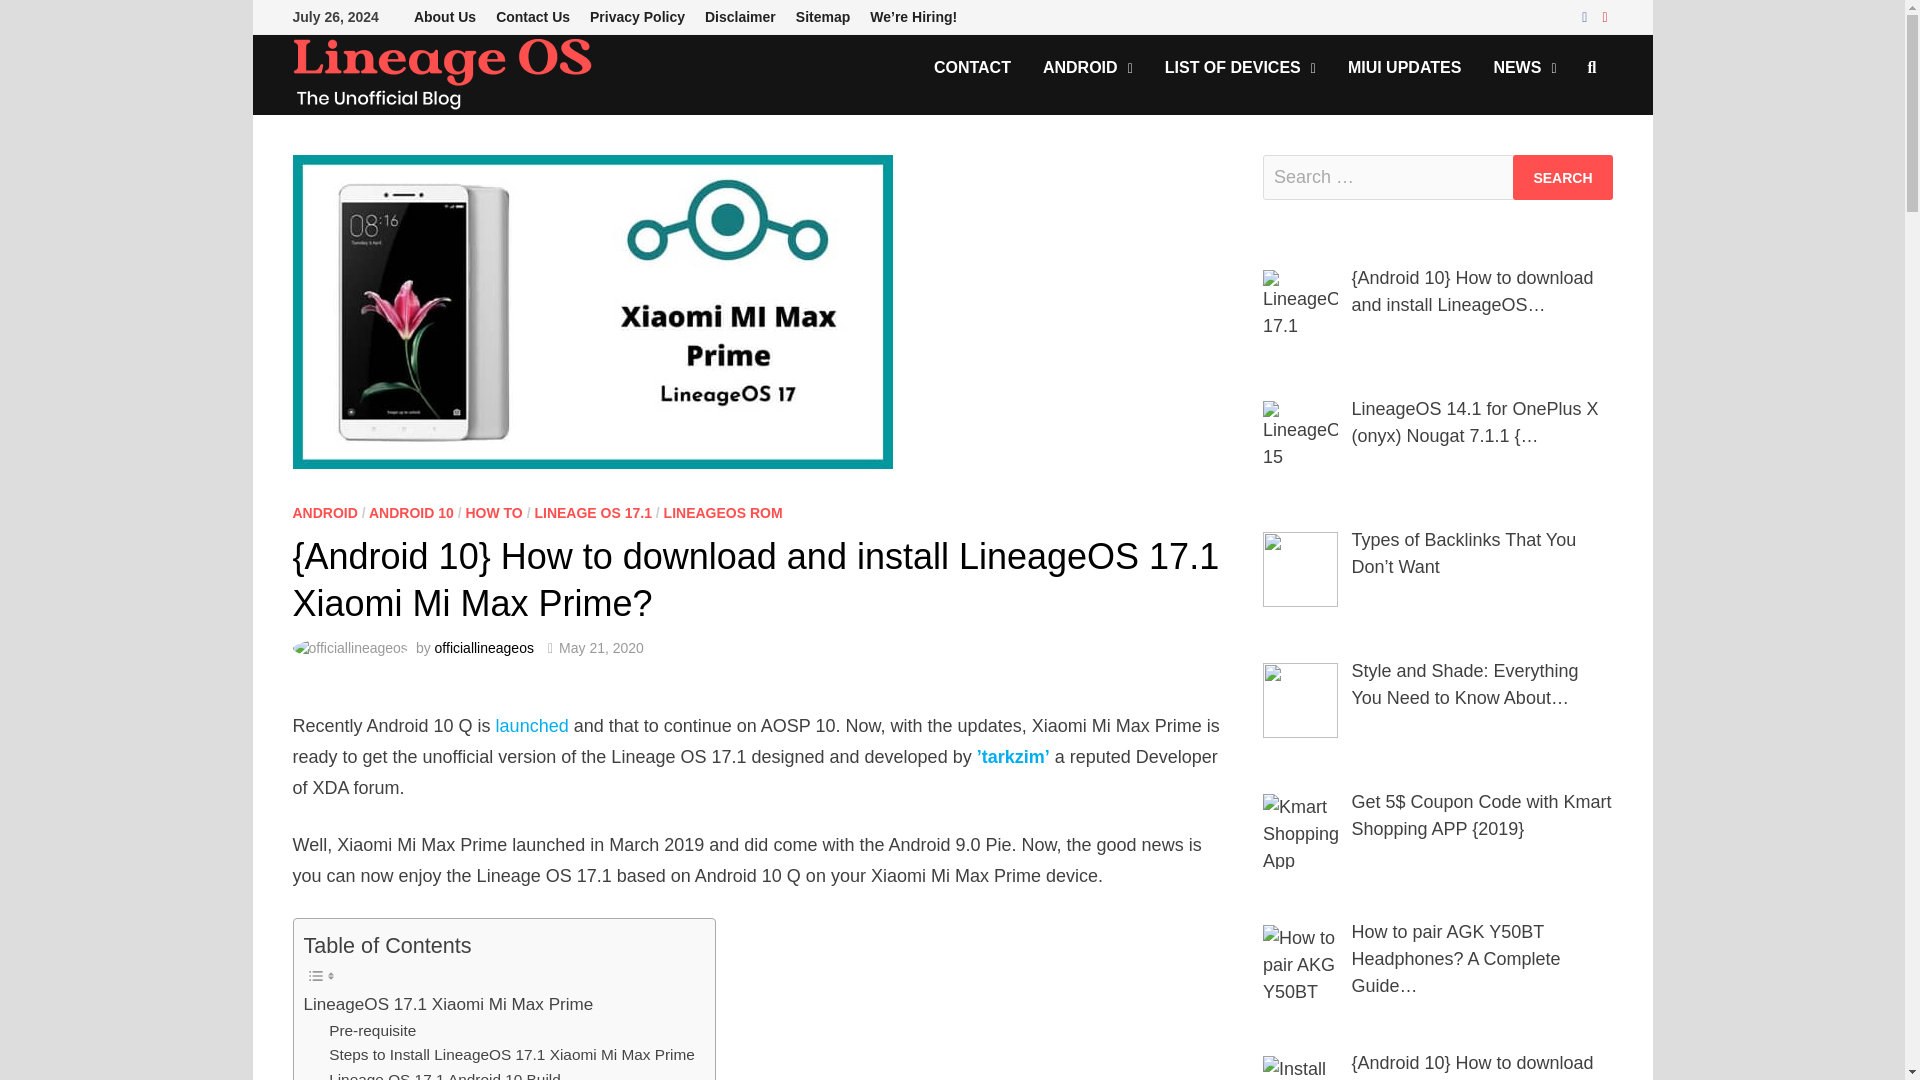  I want to click on Sitemap, so click(822, 17).